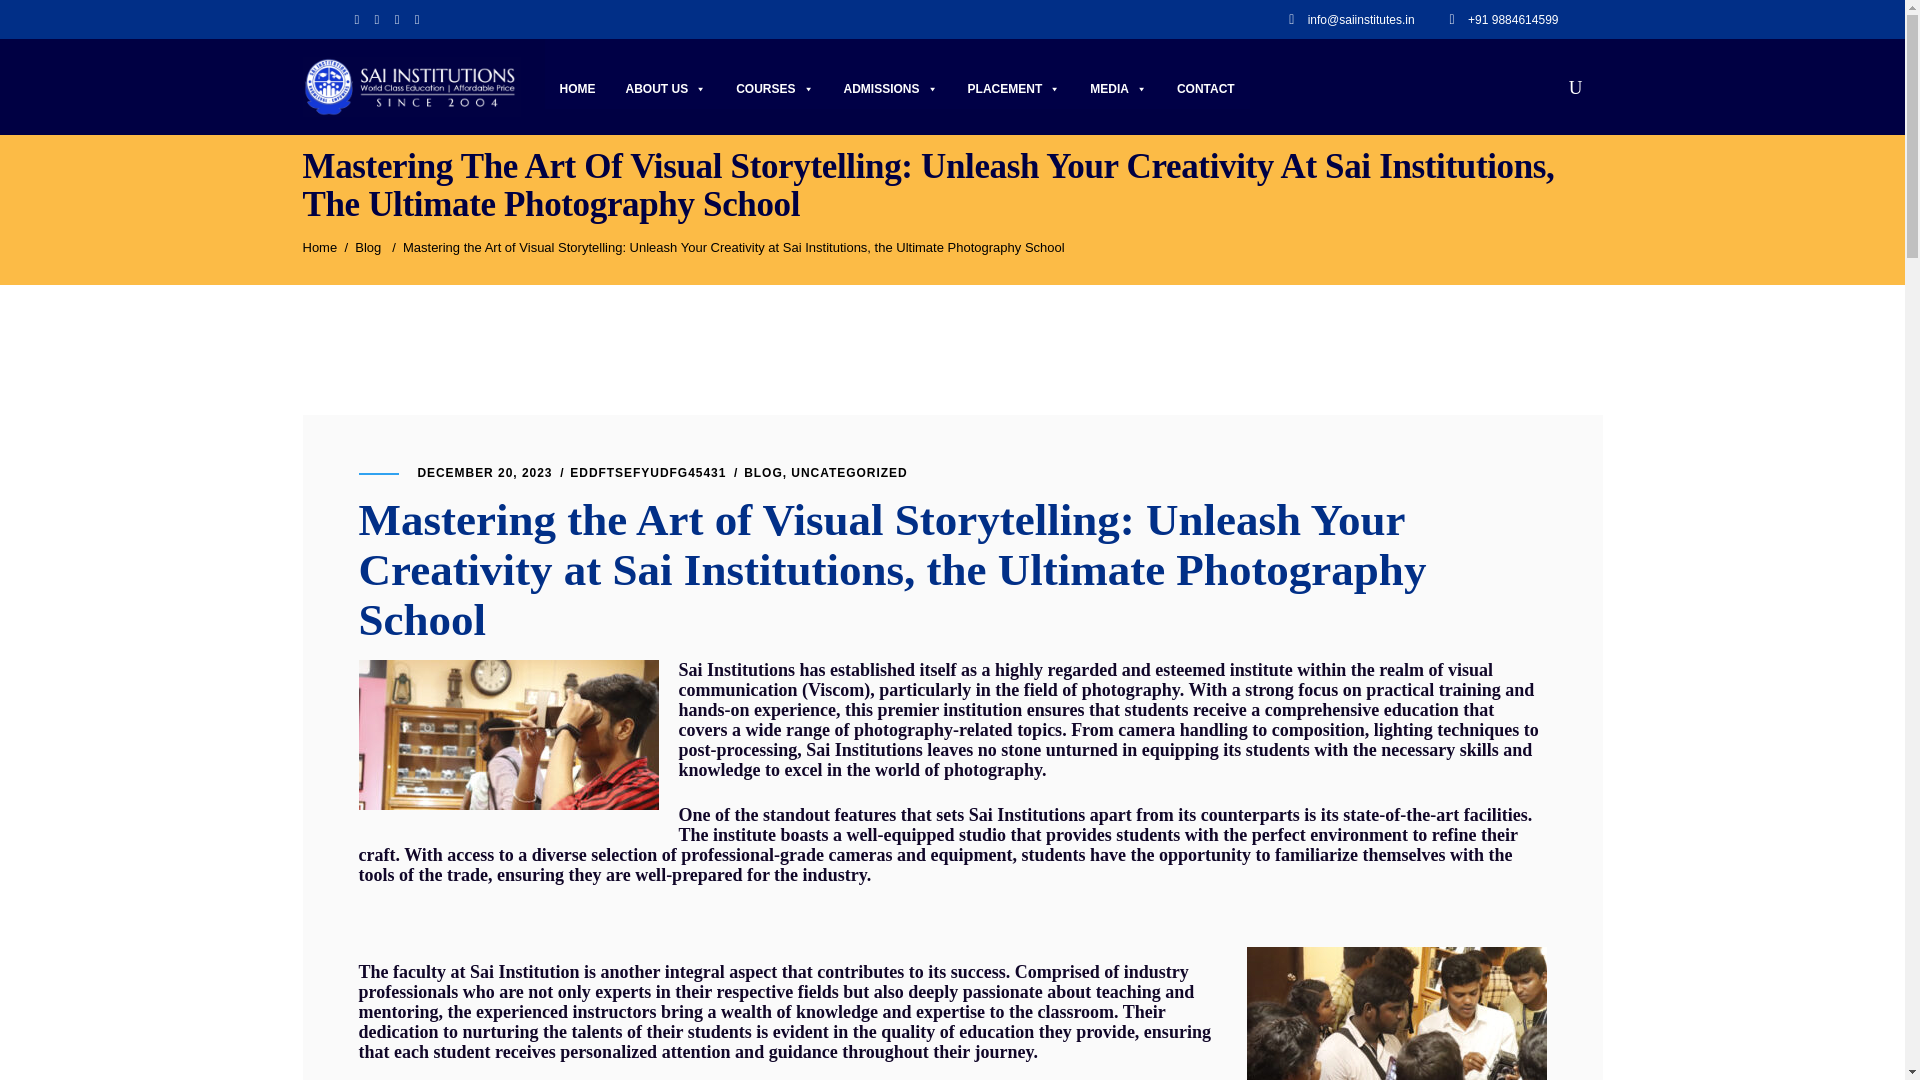  What do you see at coordinates (774, 89) in the screenshot?
I see `COURSES` at bounding box center [774, 89].